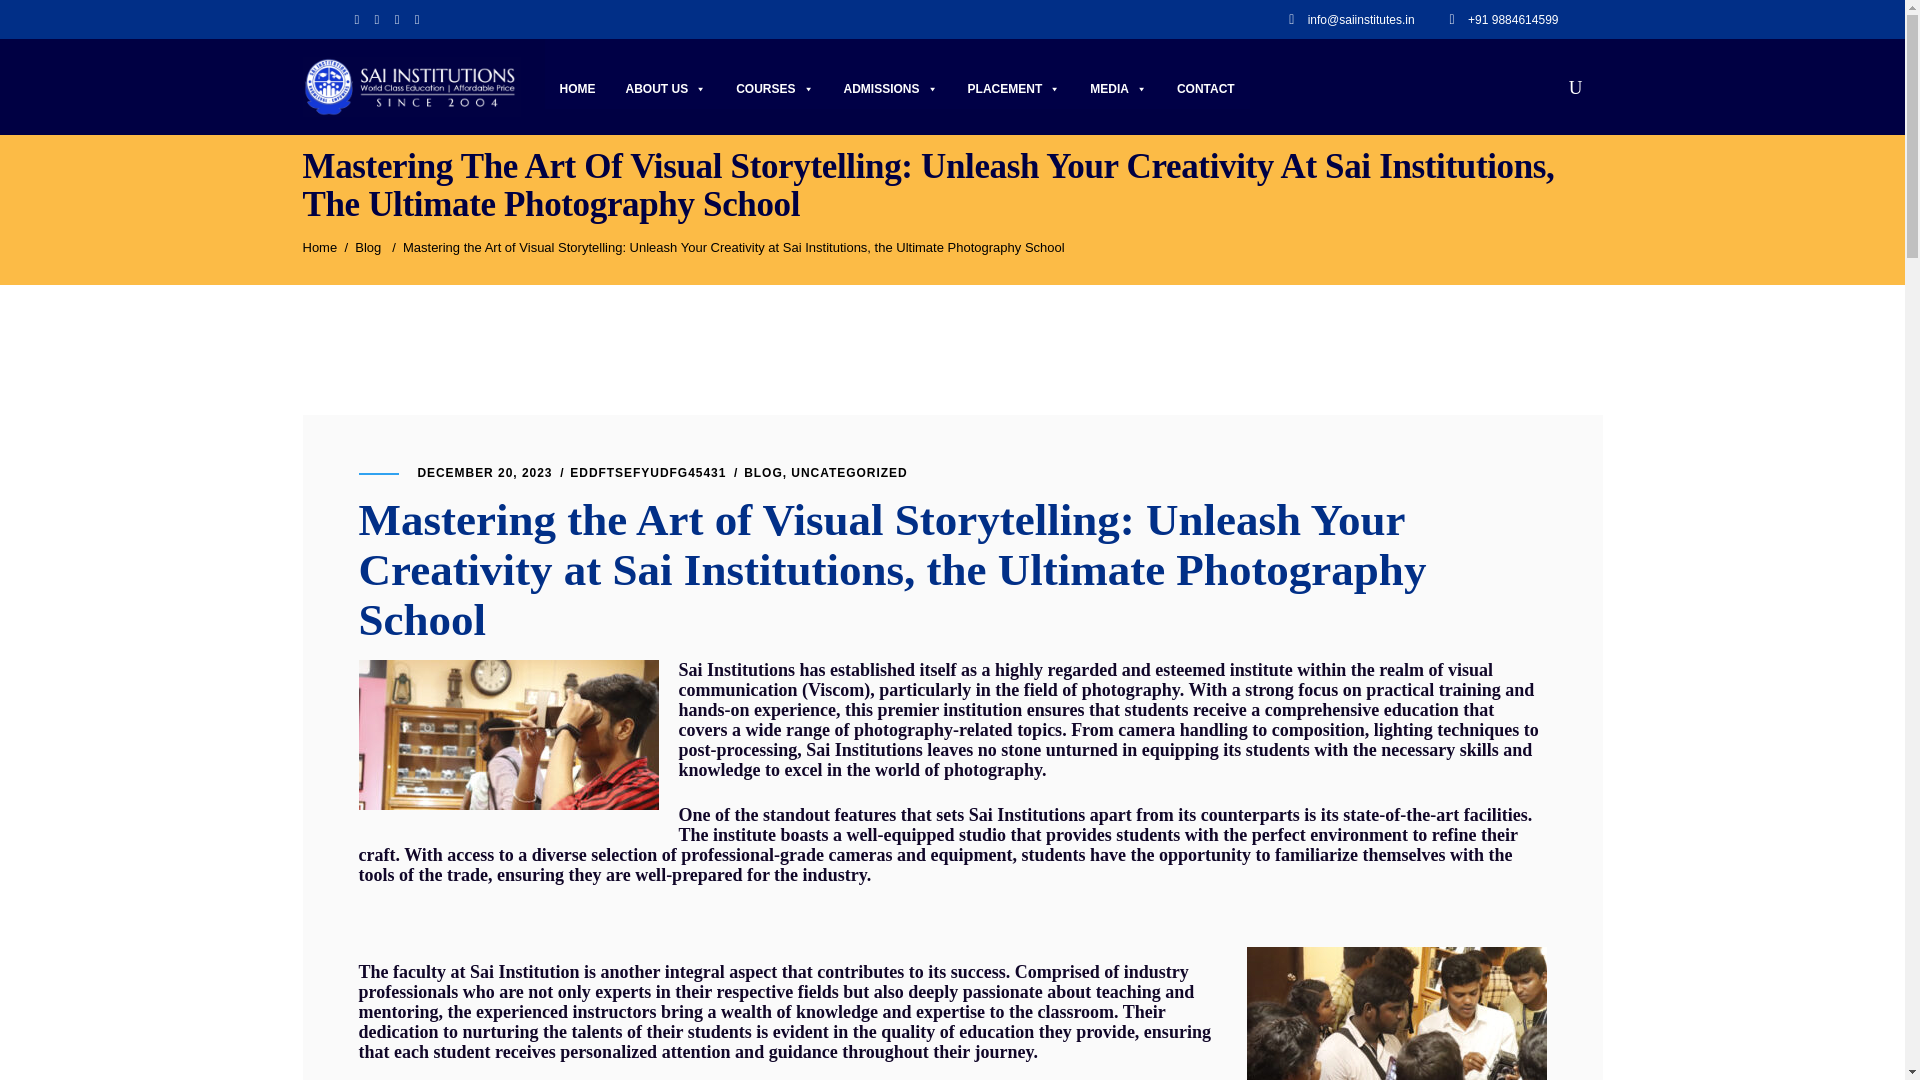  What do you see at coordinates (774, 89) in the screenshot?
I see `COURSES` at bounding box center [774, 89].